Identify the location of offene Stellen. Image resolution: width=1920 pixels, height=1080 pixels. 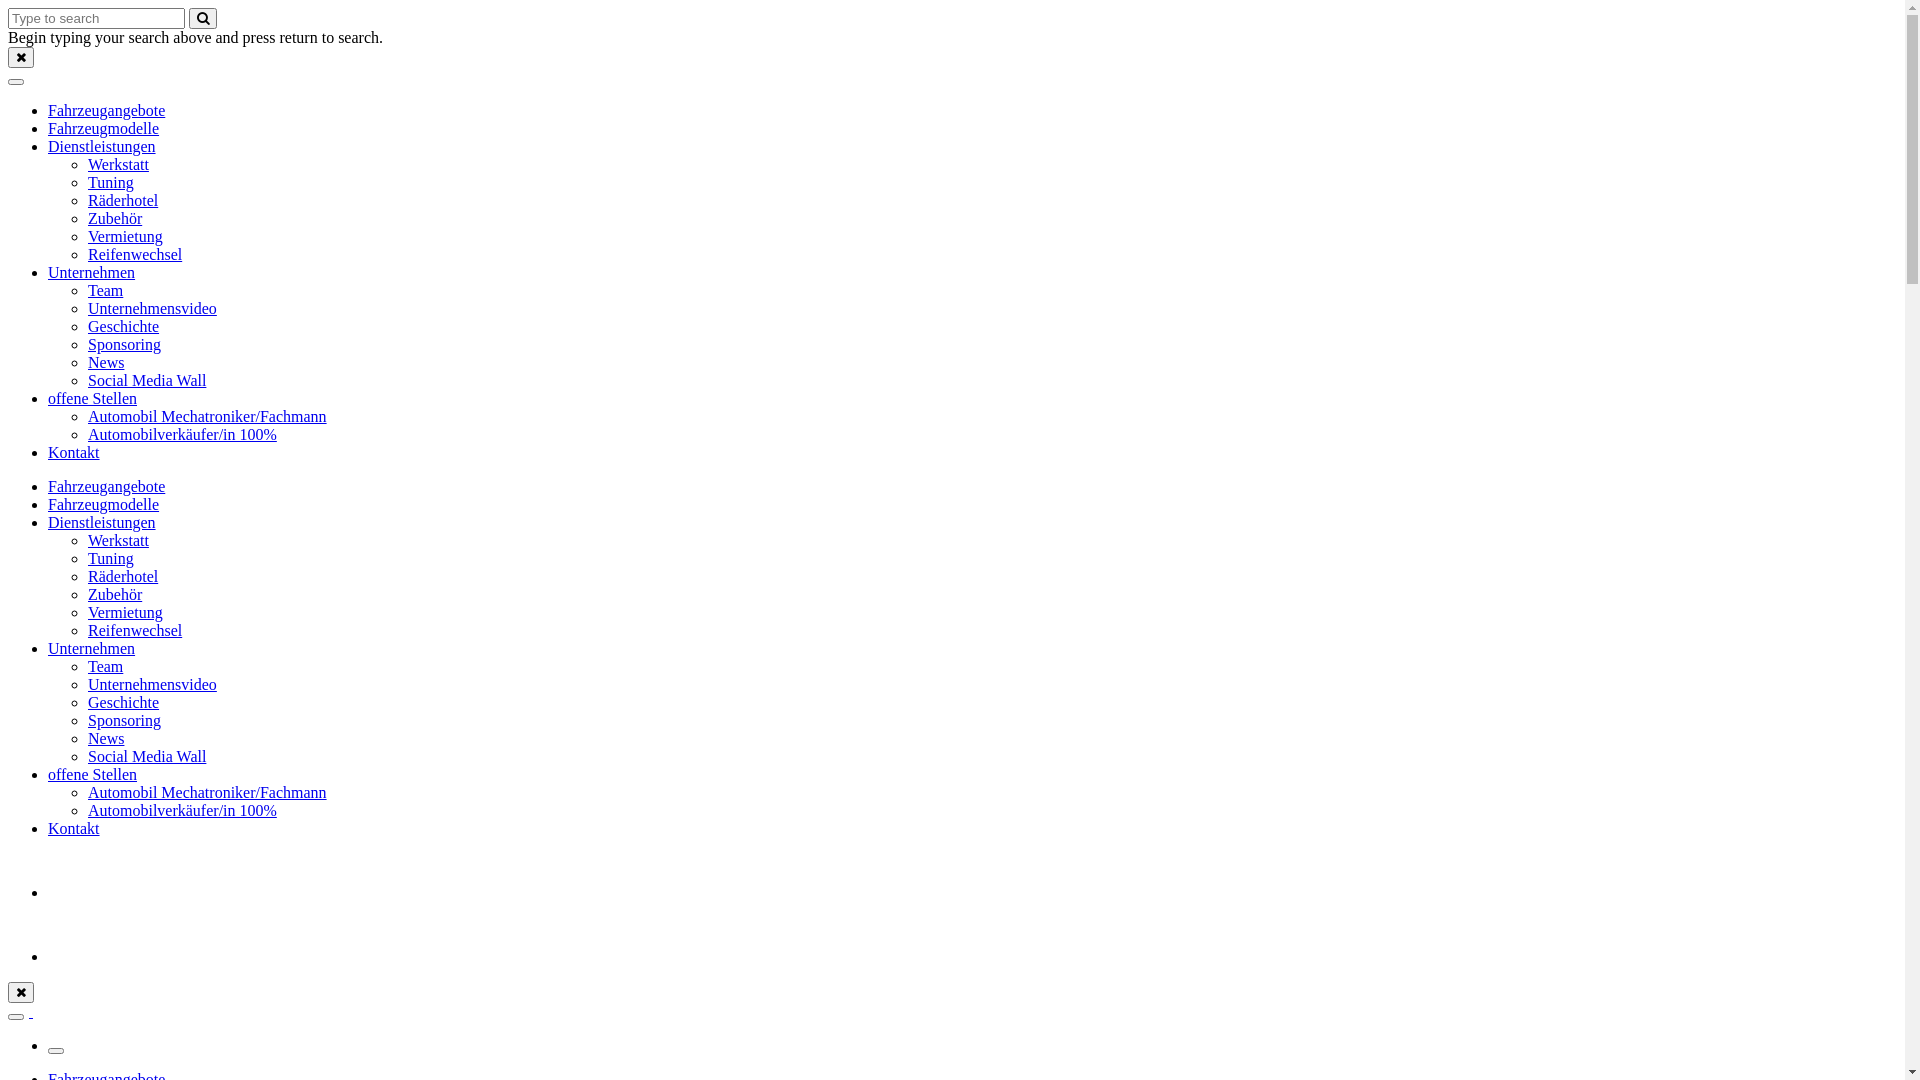
(92, 398).